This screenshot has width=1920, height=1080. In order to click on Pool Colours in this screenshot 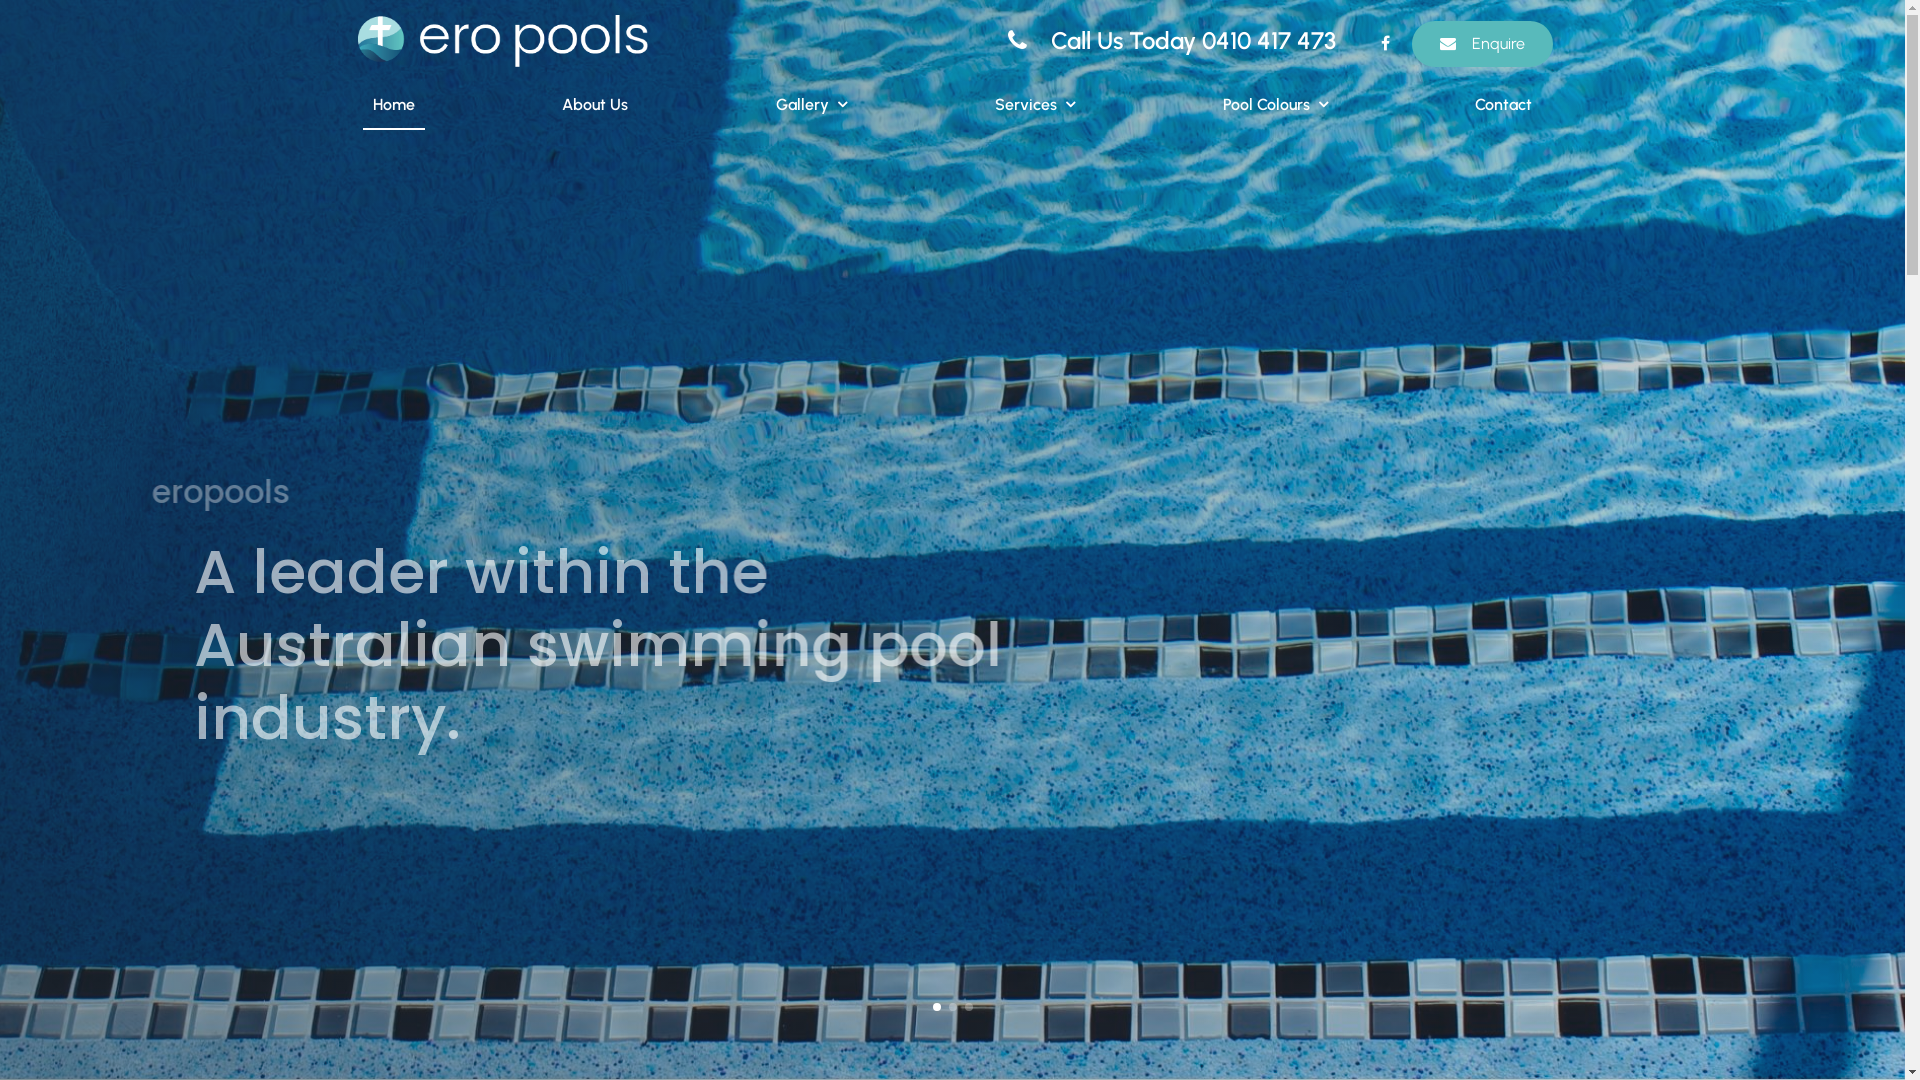, I will do `click(1276, 106)`.